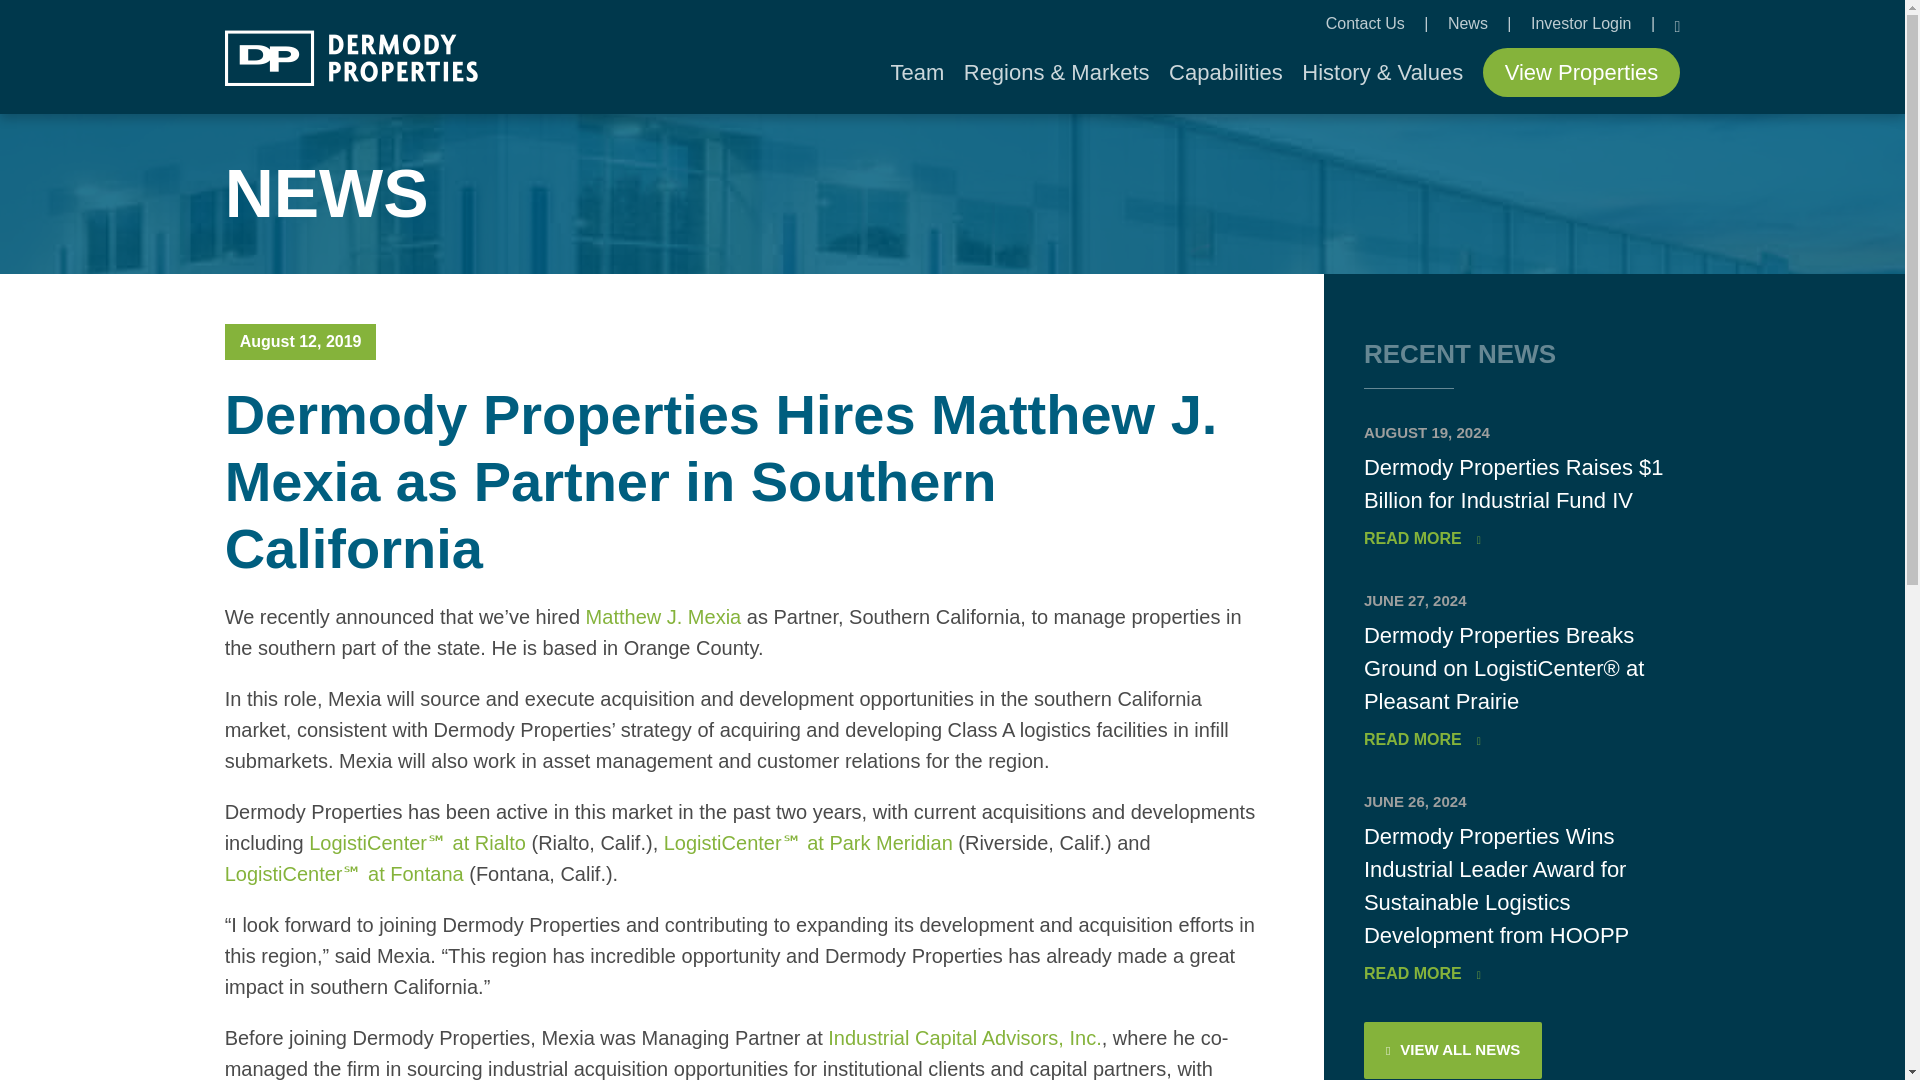  I want to click on Team, so click(917, 72).